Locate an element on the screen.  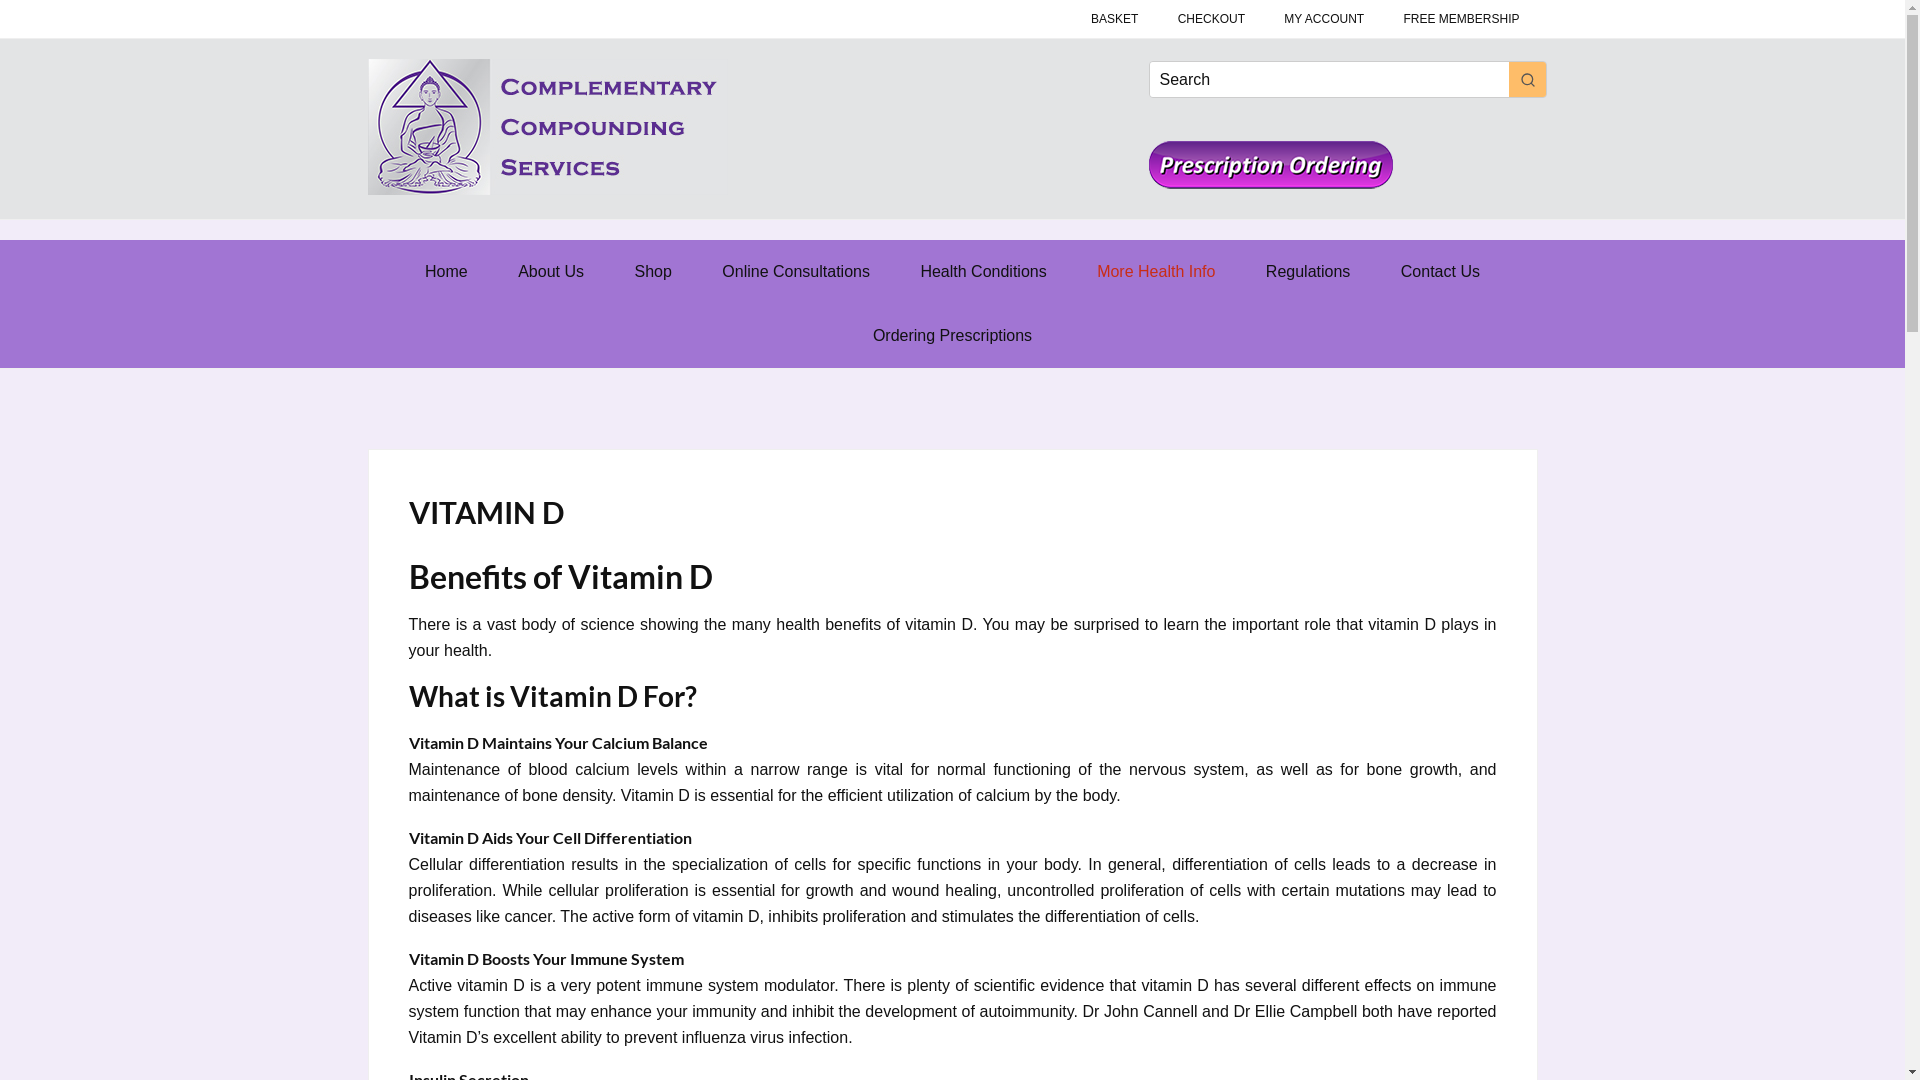
FREE MEMBERSHIP is located at coordinates (1461, 19).